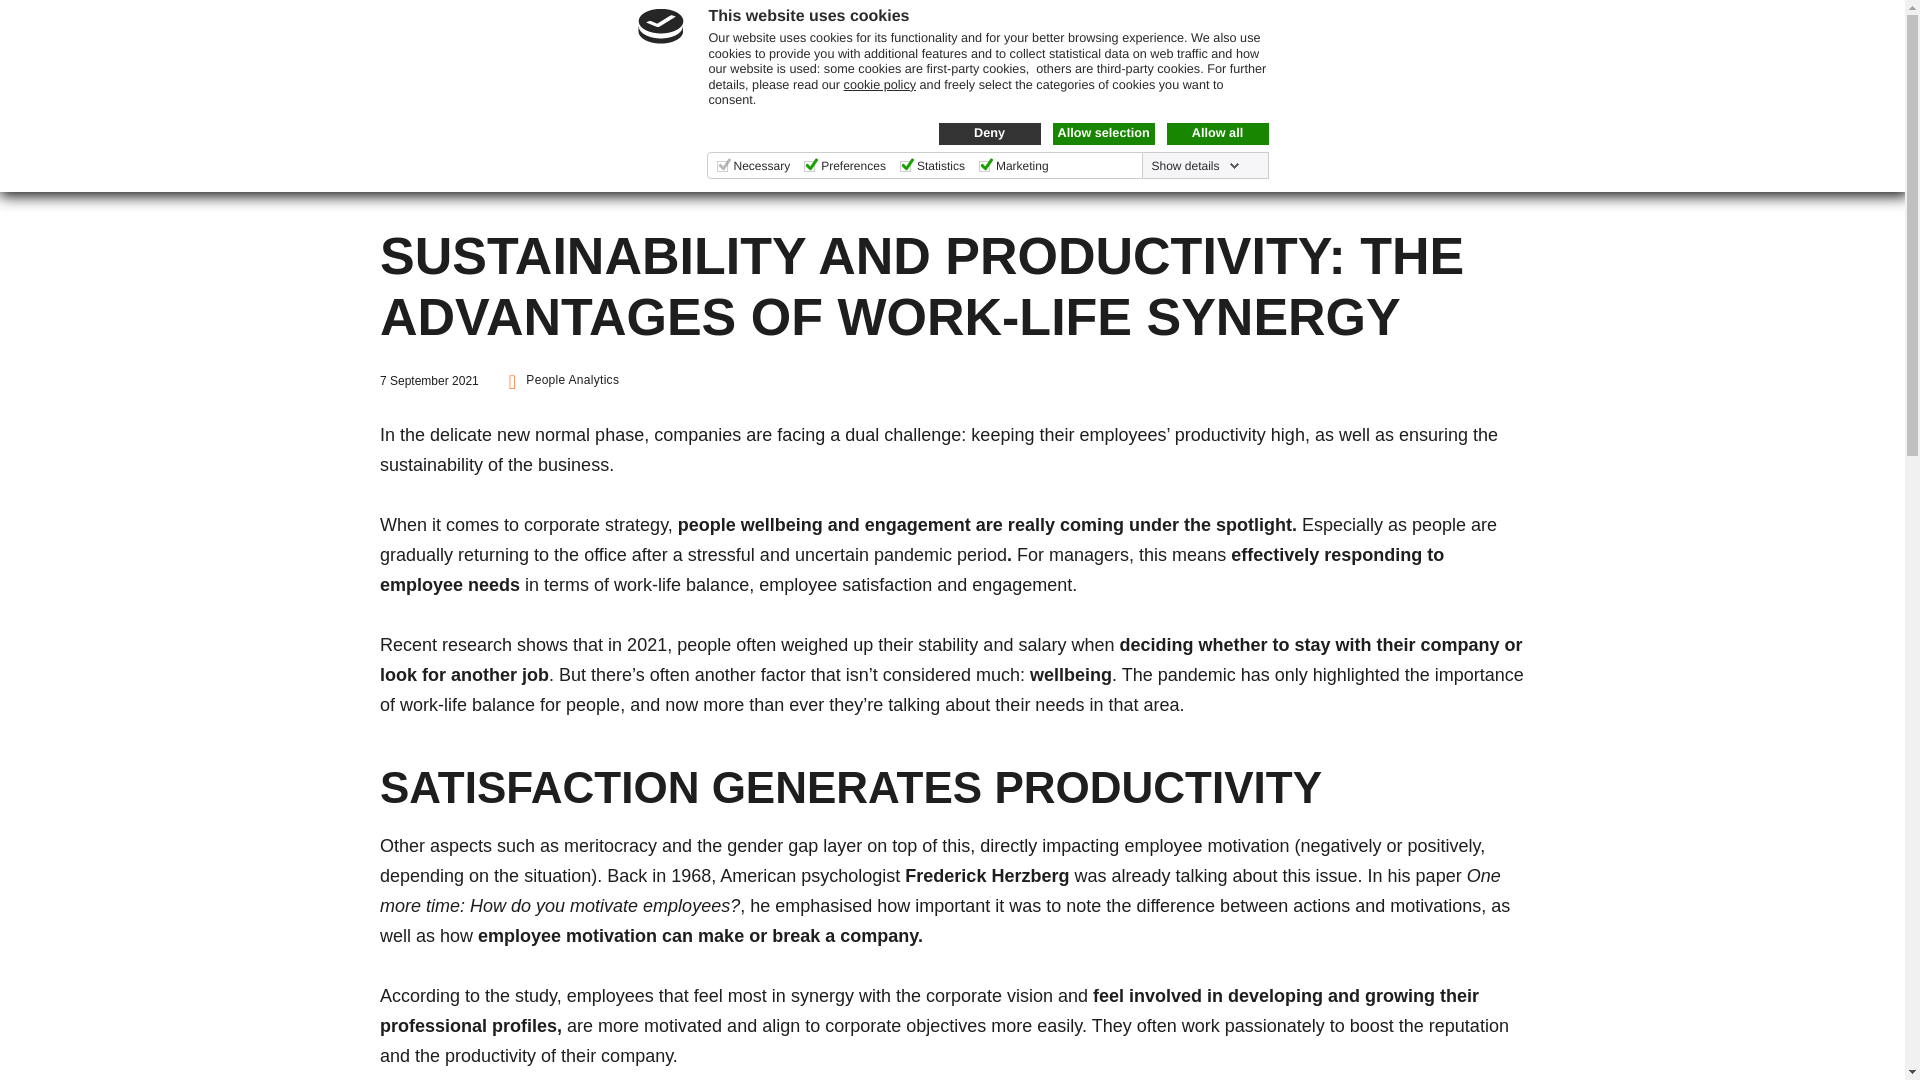 This screenshot has height=1080, width=1920. Describe the element at coordinates (1194, 165) in the screenshot. I see `Show details` at that location.